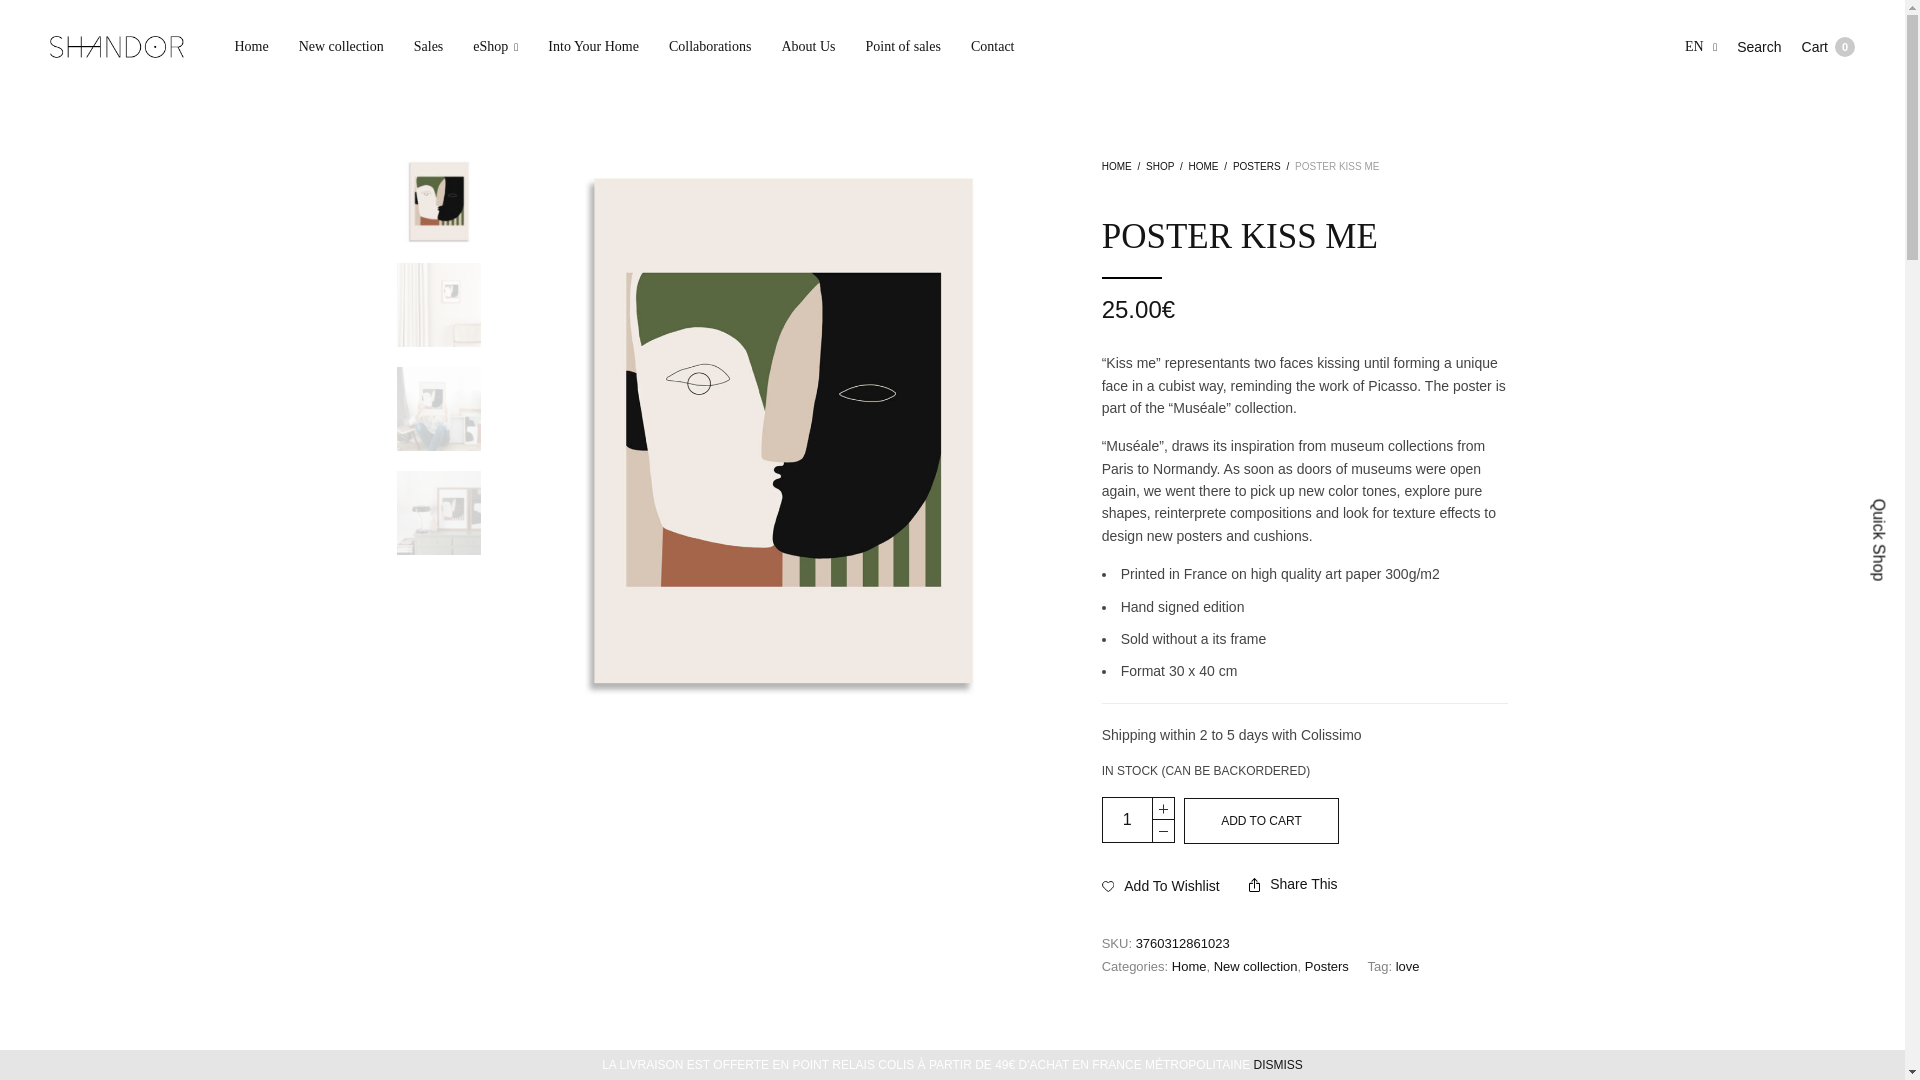 The image size is (1920, 1080). I want to click on eShop, so click(495, 46).